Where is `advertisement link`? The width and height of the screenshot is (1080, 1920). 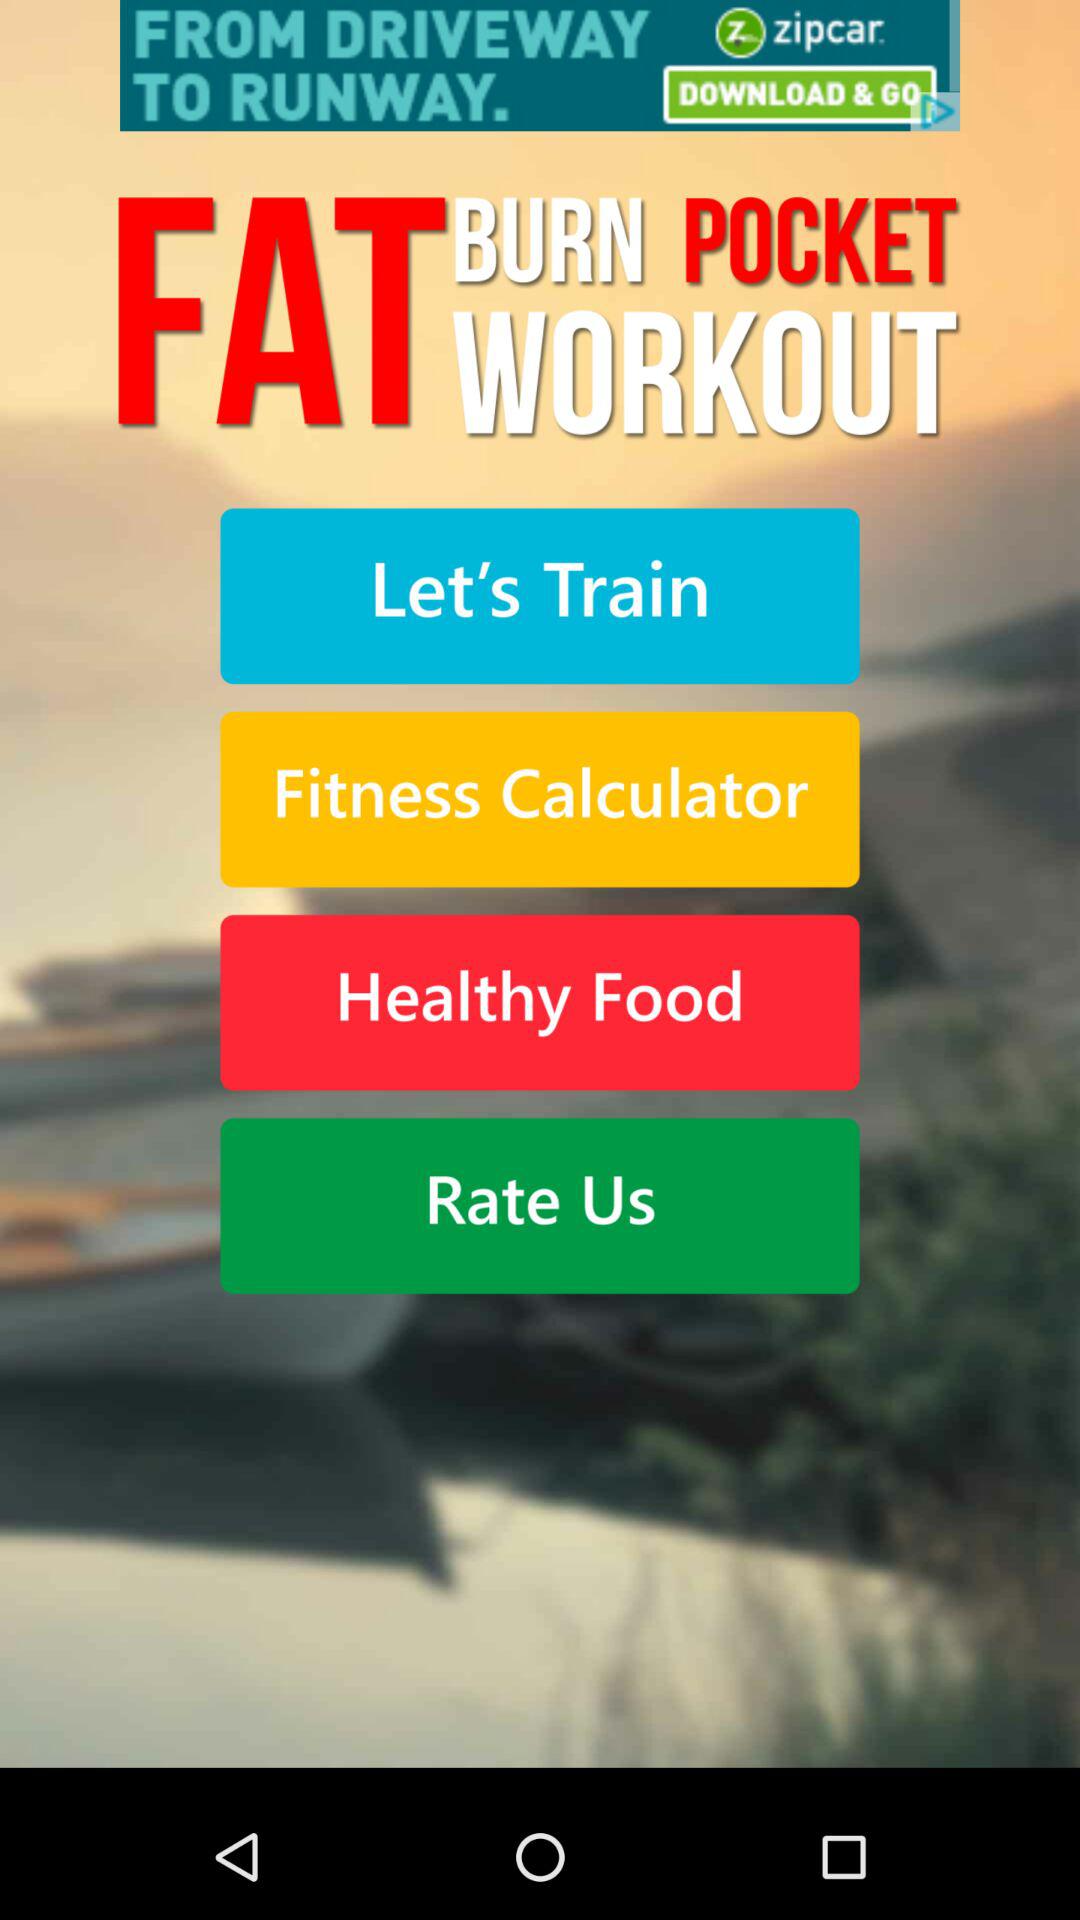
advertisement link is located at coordinates (540, 66).